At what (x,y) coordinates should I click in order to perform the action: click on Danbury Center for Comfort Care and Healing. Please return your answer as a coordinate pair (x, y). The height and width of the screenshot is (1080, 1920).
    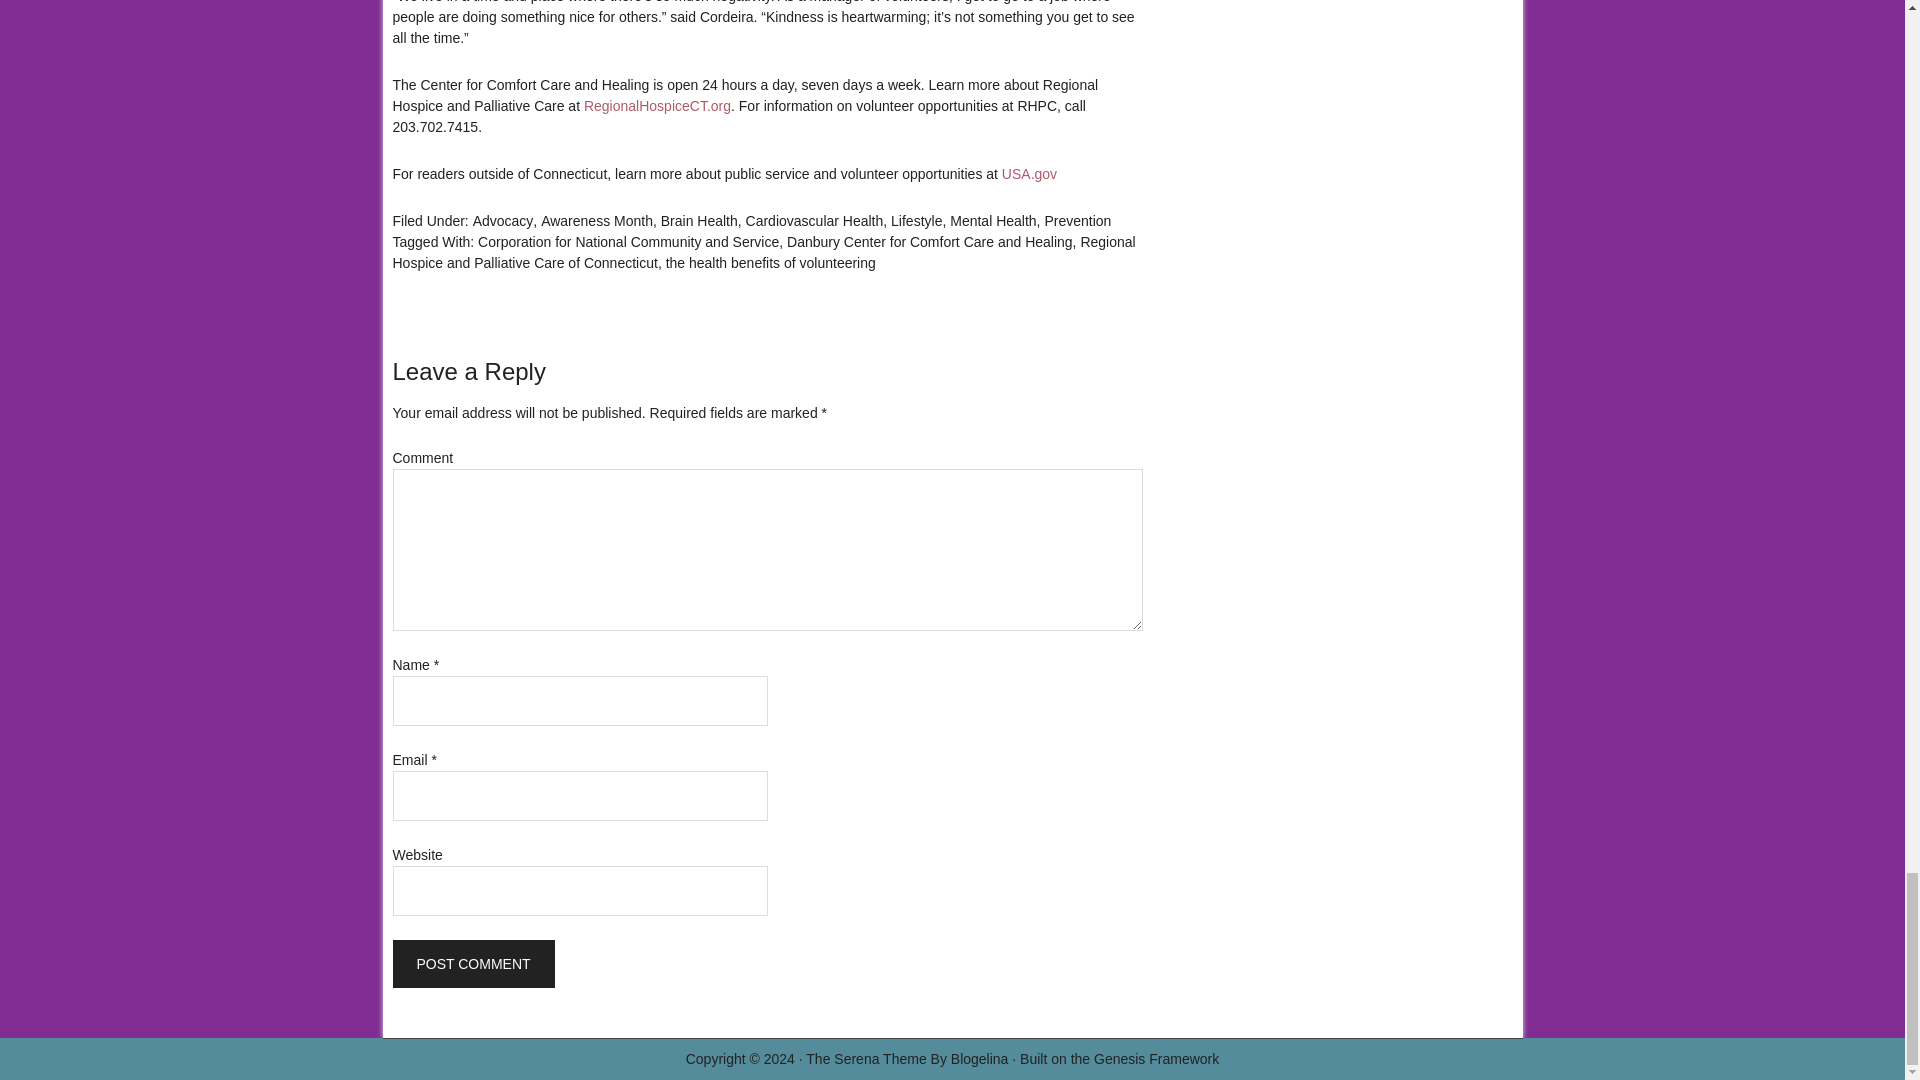
    Looking at the image, I should click on (930, 242).